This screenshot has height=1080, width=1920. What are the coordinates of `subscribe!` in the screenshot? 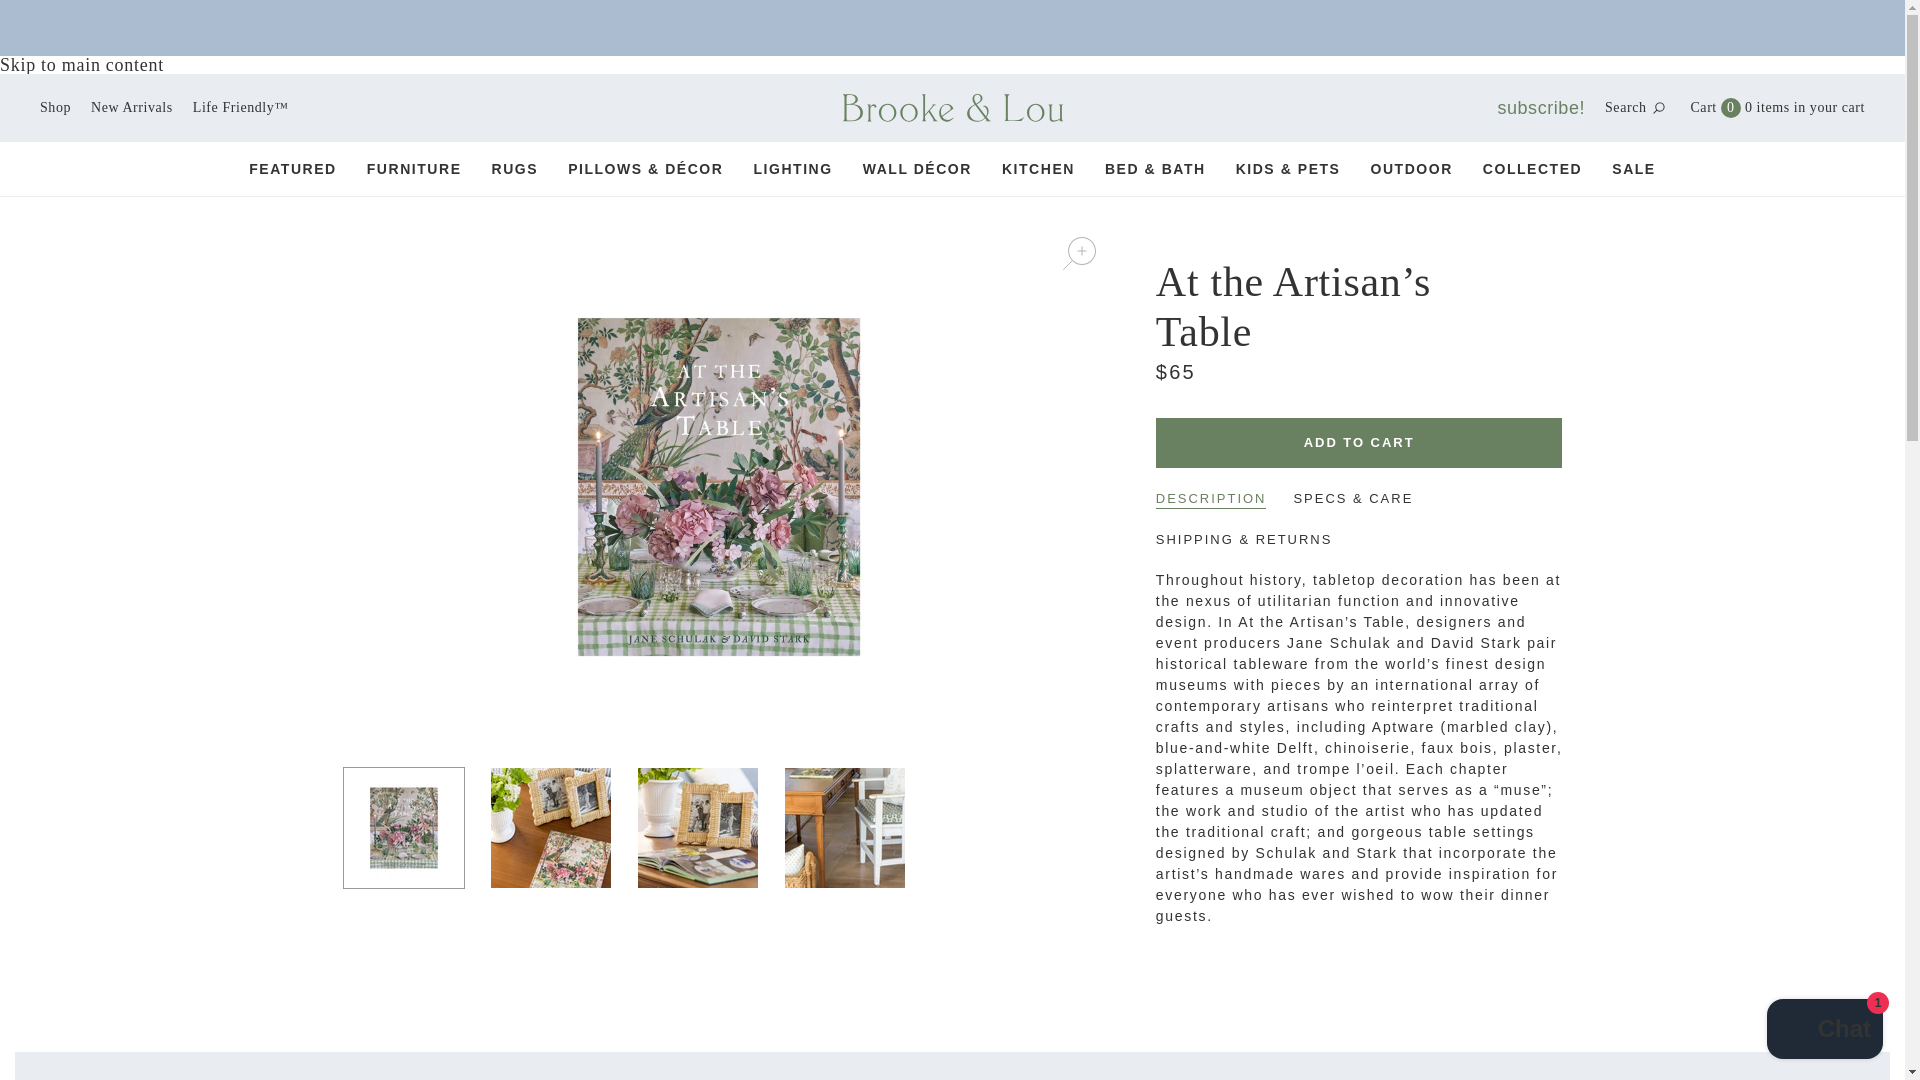 It's located at (1541, 108).